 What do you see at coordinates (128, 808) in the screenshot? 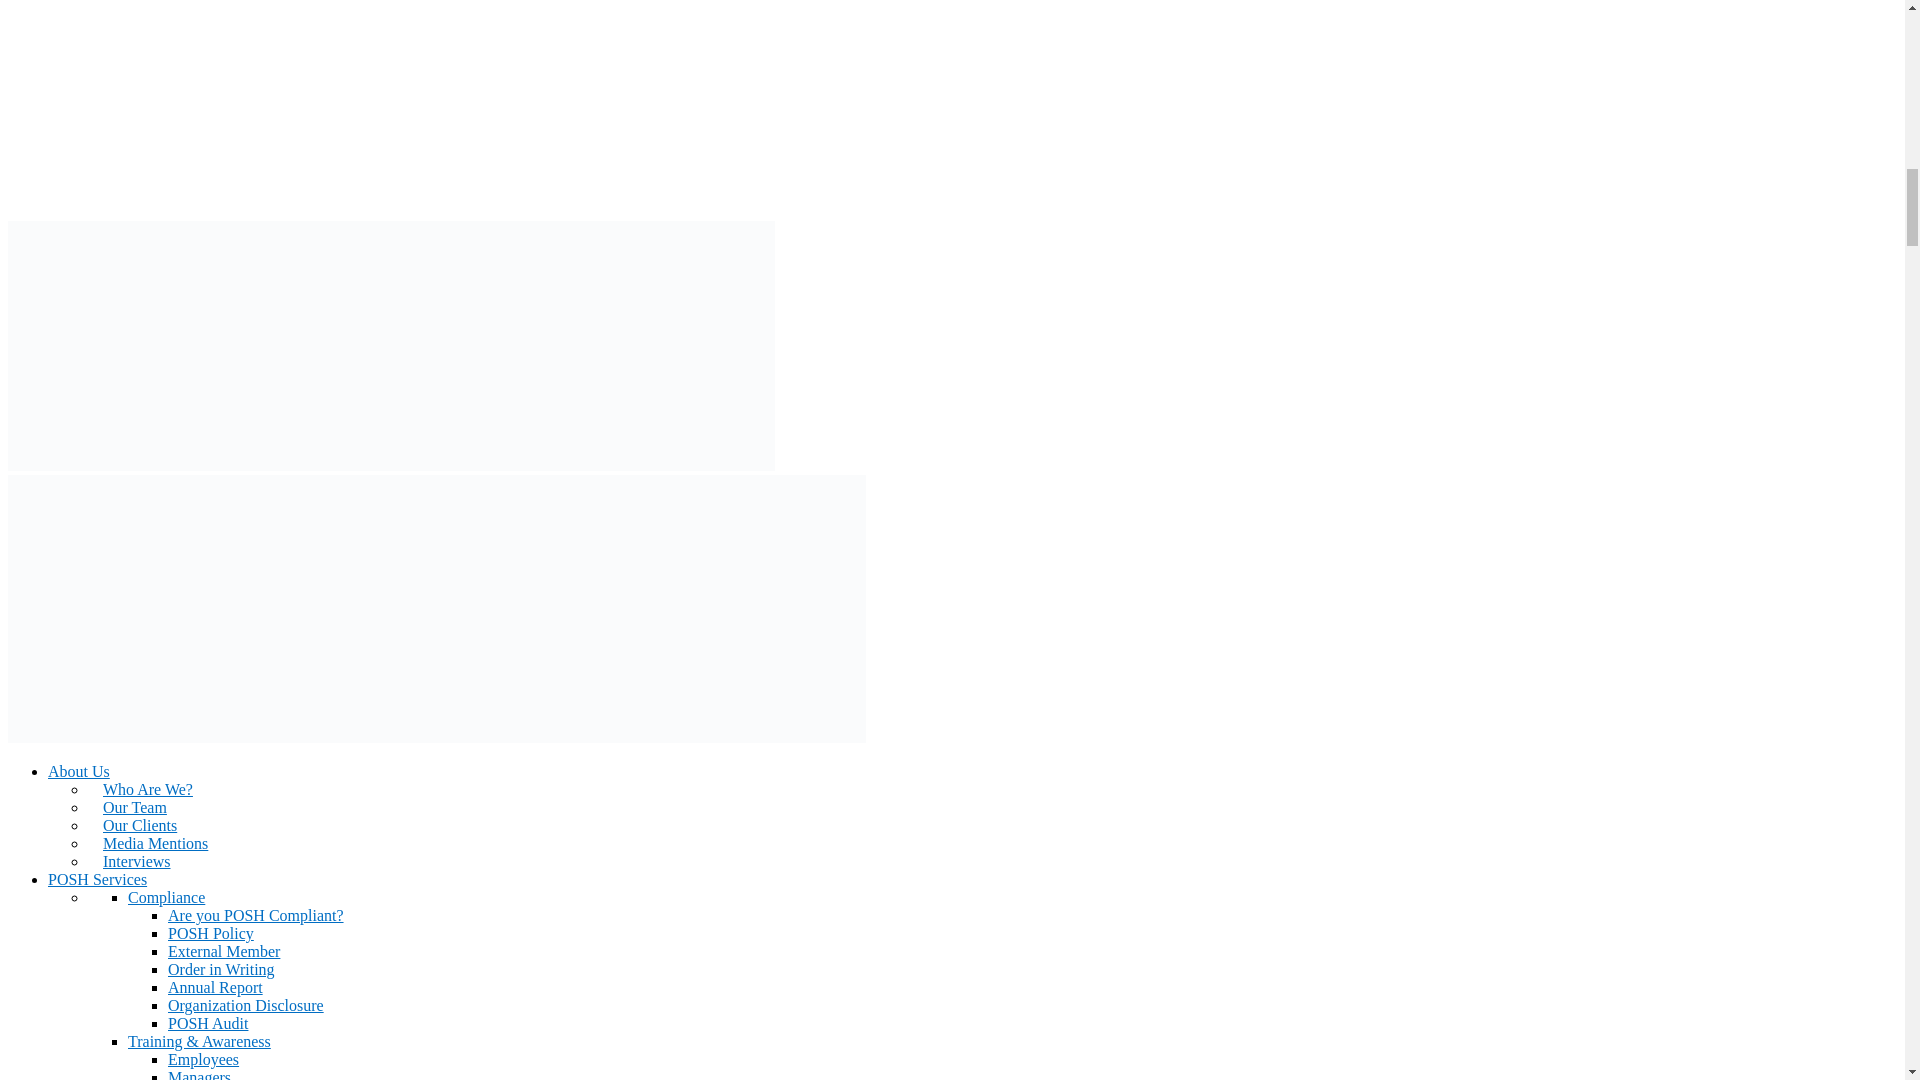
I see `Our Team` at bounding box center [128, 808].